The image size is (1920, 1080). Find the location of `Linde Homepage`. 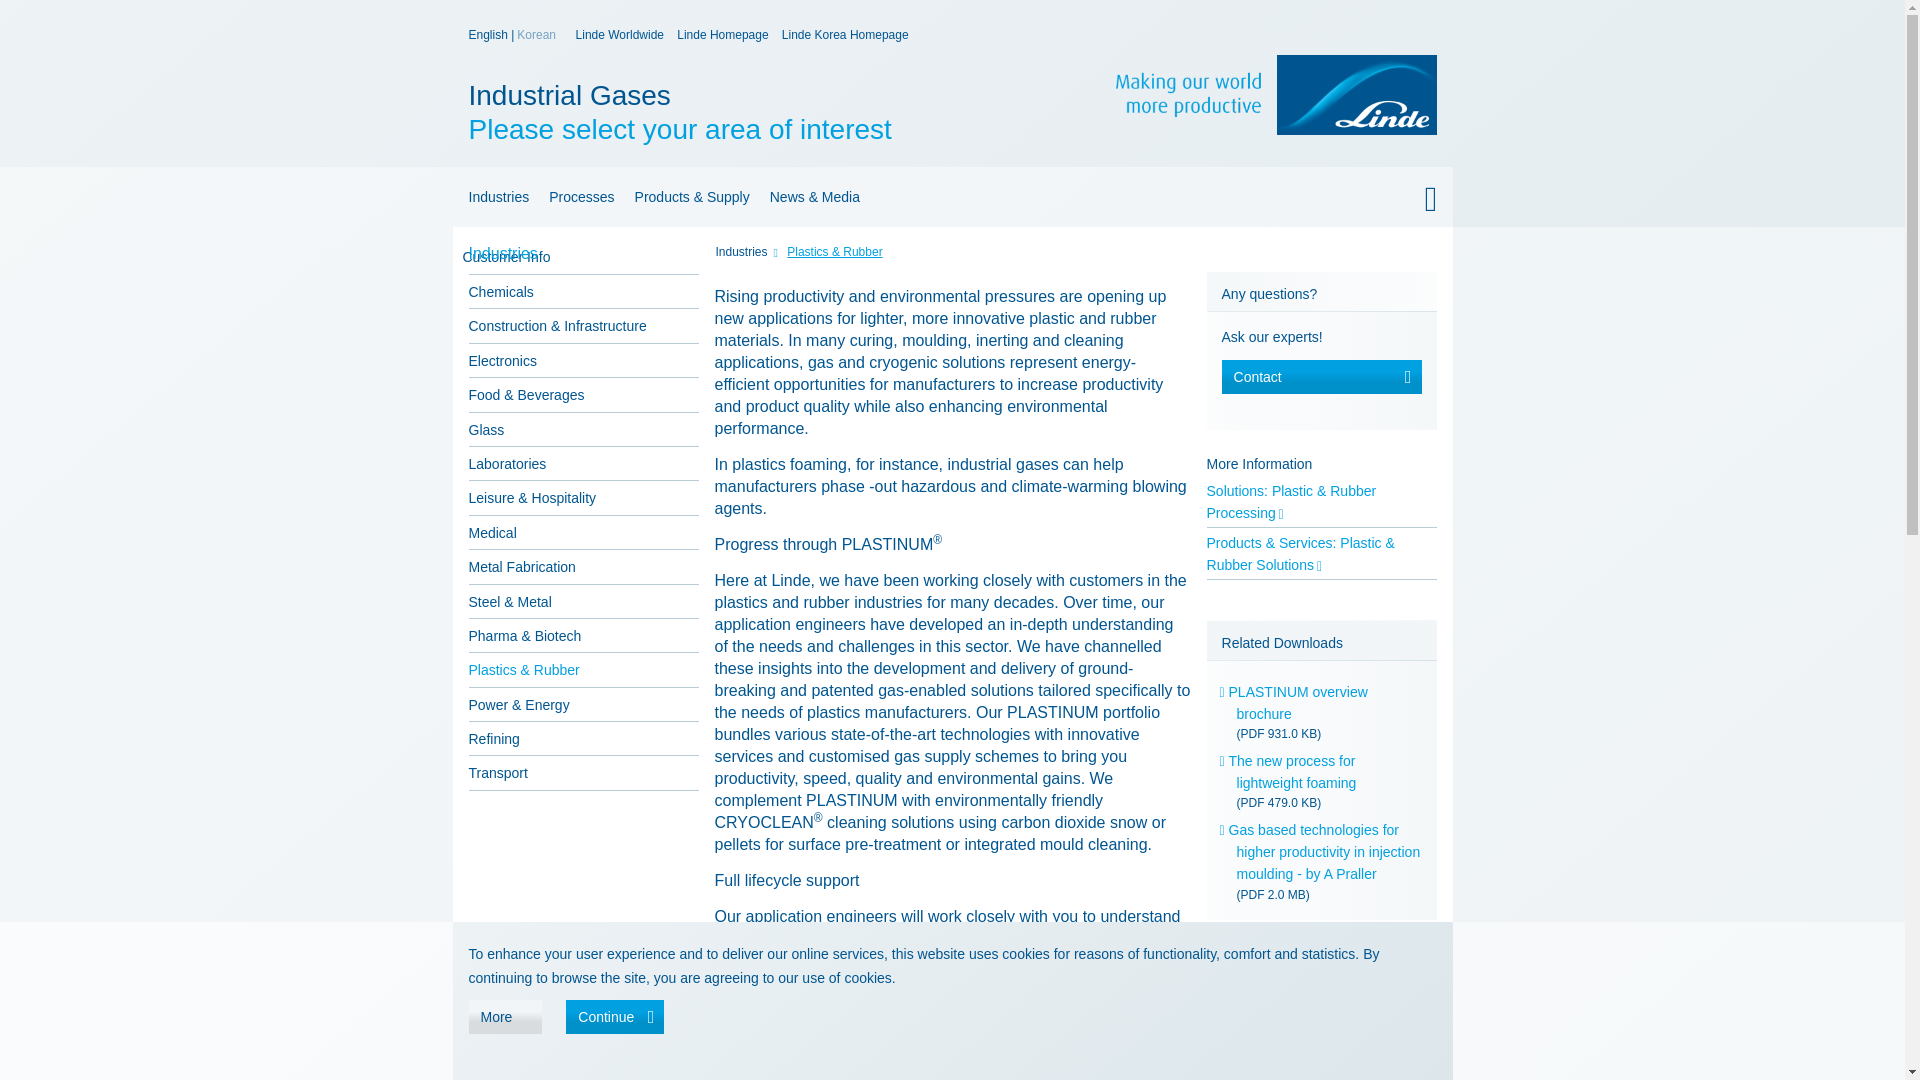

Linde Homepage is located at coordinates (495, 196).